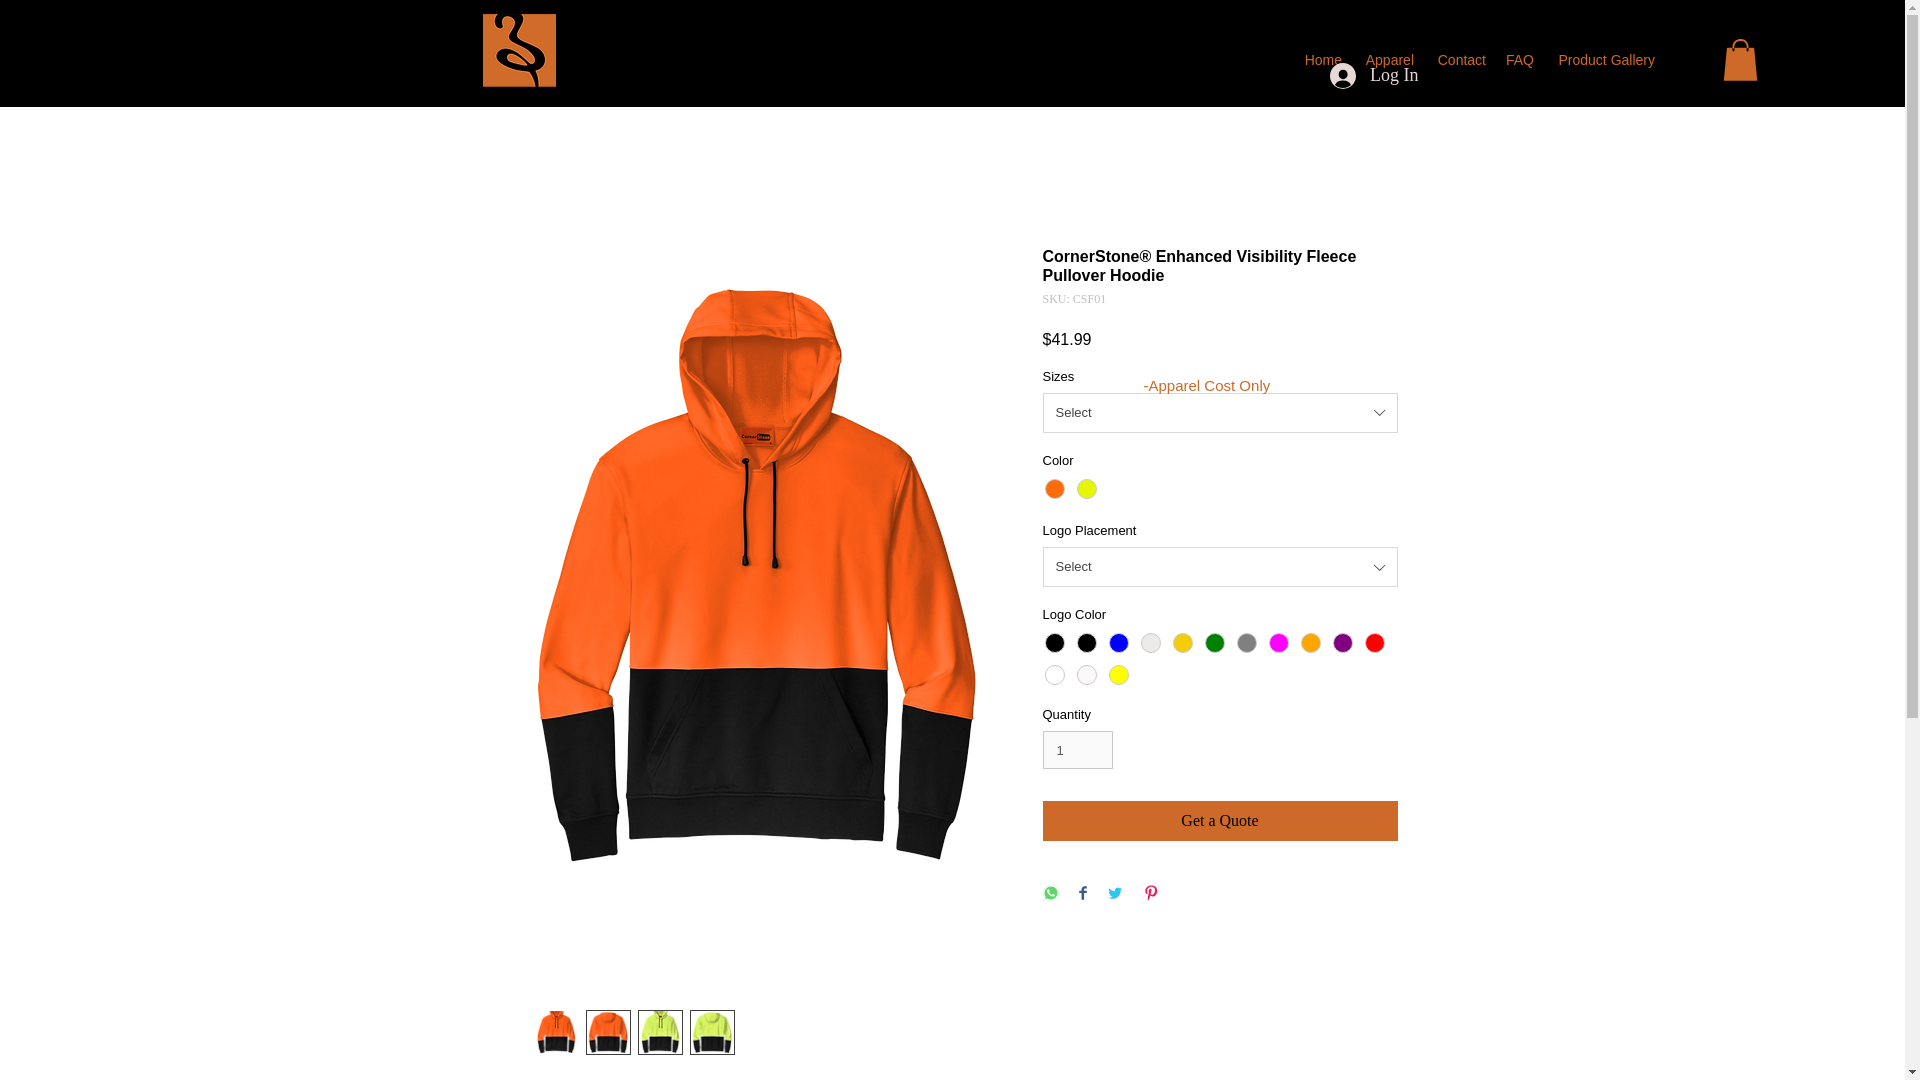 The image size is (1920, 1080). Describe the element at coordinates (1518, 60) in the screenshot. I see `FAQ` at that location.